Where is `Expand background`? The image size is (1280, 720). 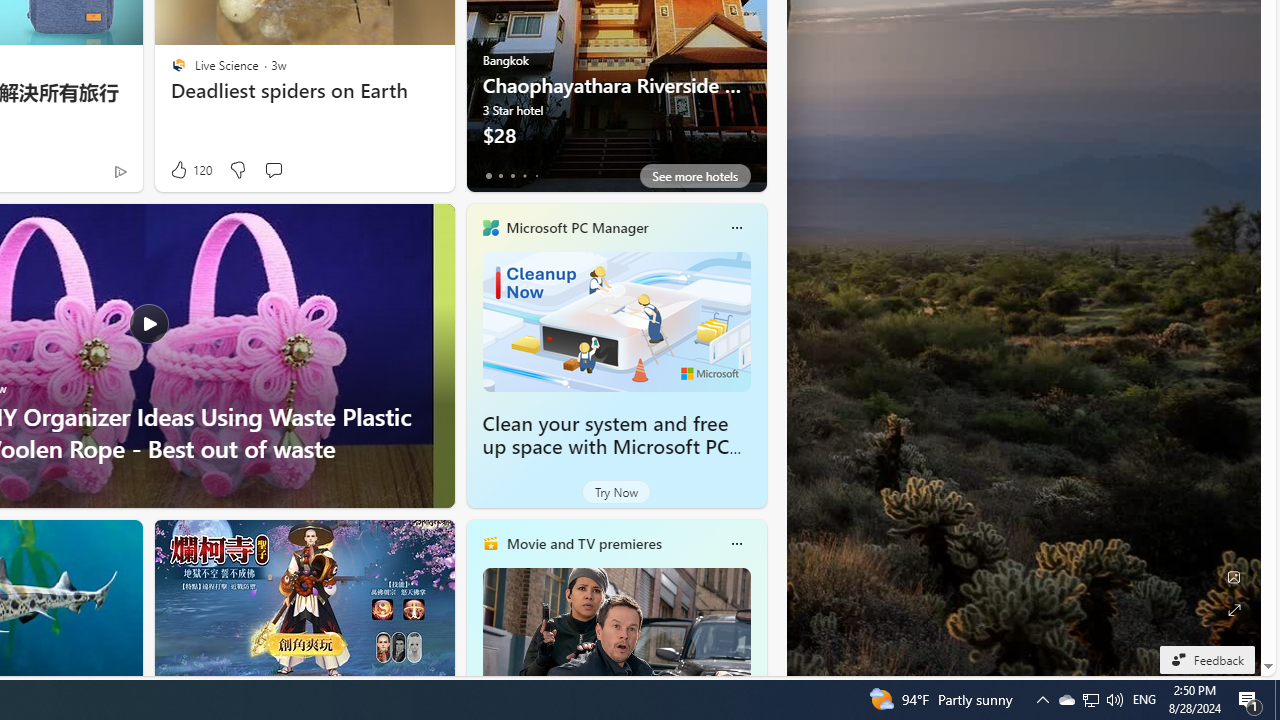
Expand background is located at coordinates (1234, 610).